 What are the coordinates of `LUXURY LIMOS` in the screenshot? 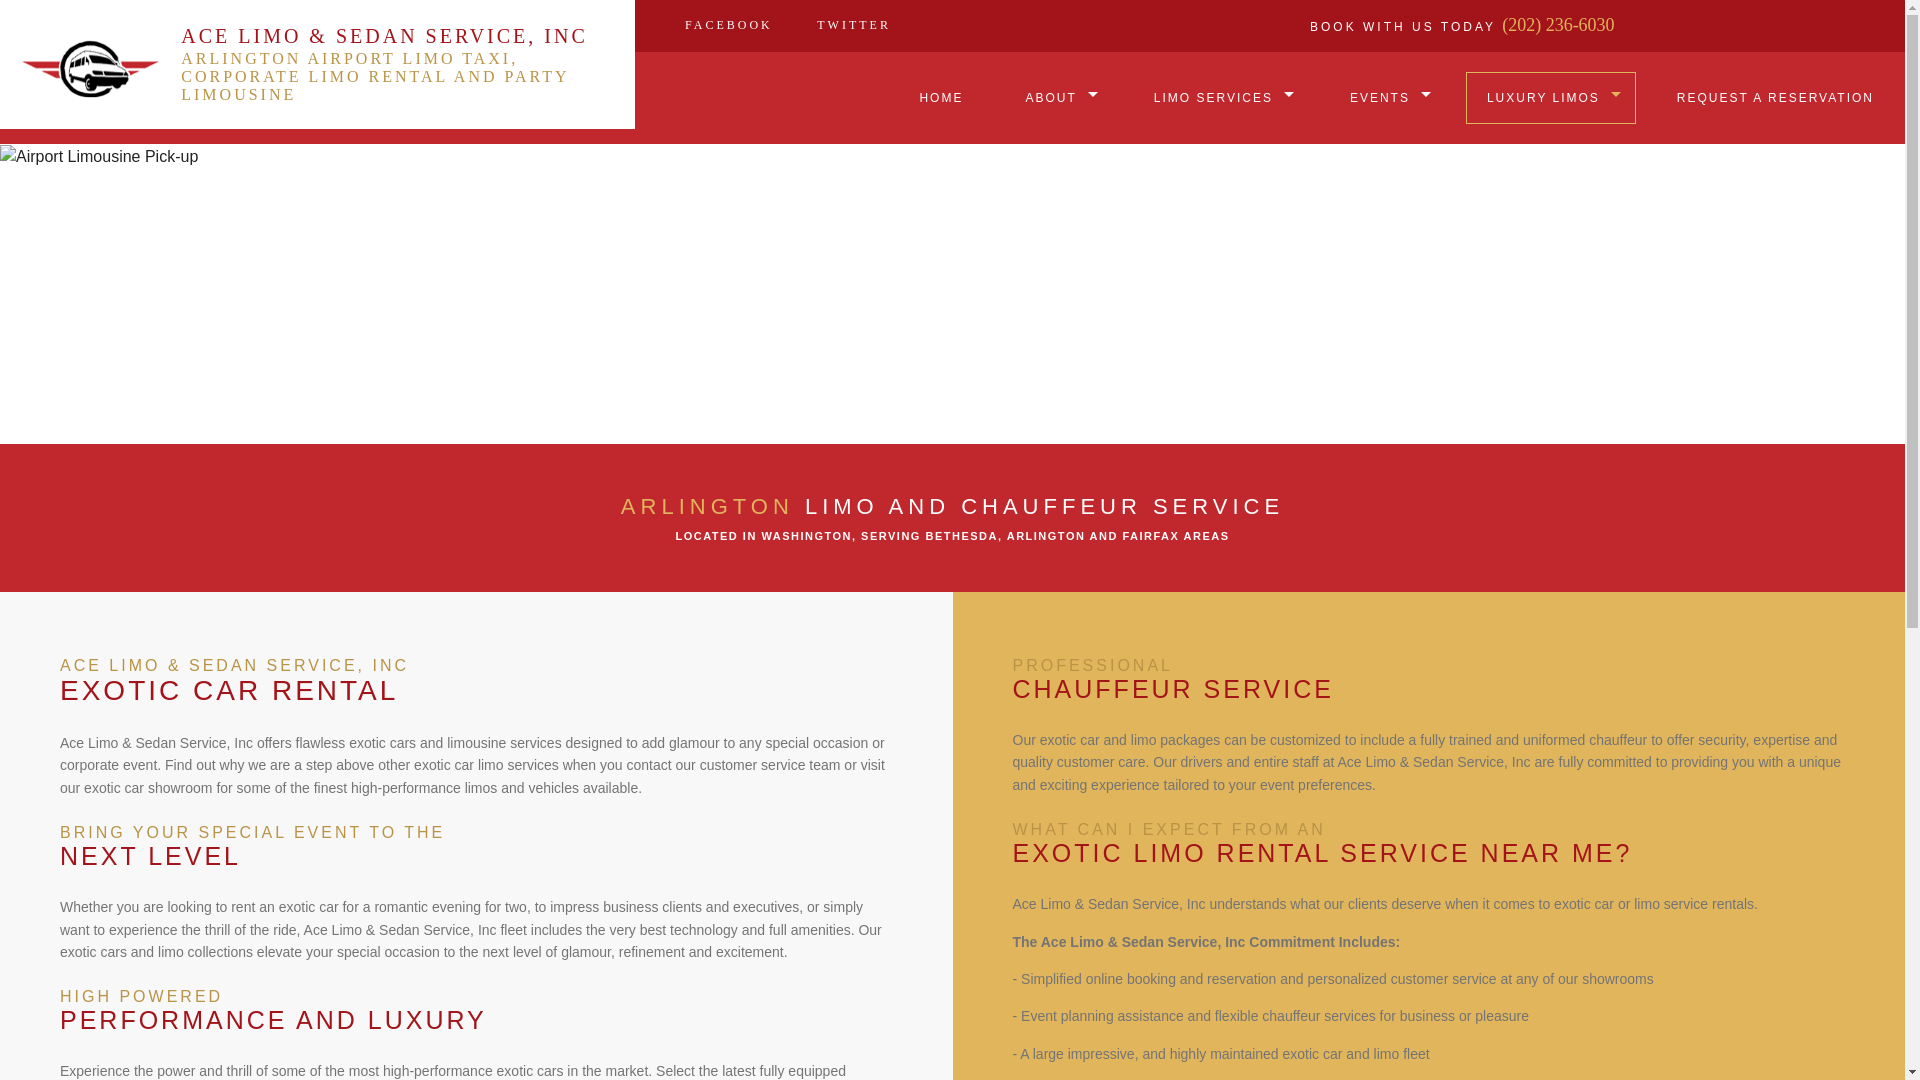 It's located at (1550, 98).